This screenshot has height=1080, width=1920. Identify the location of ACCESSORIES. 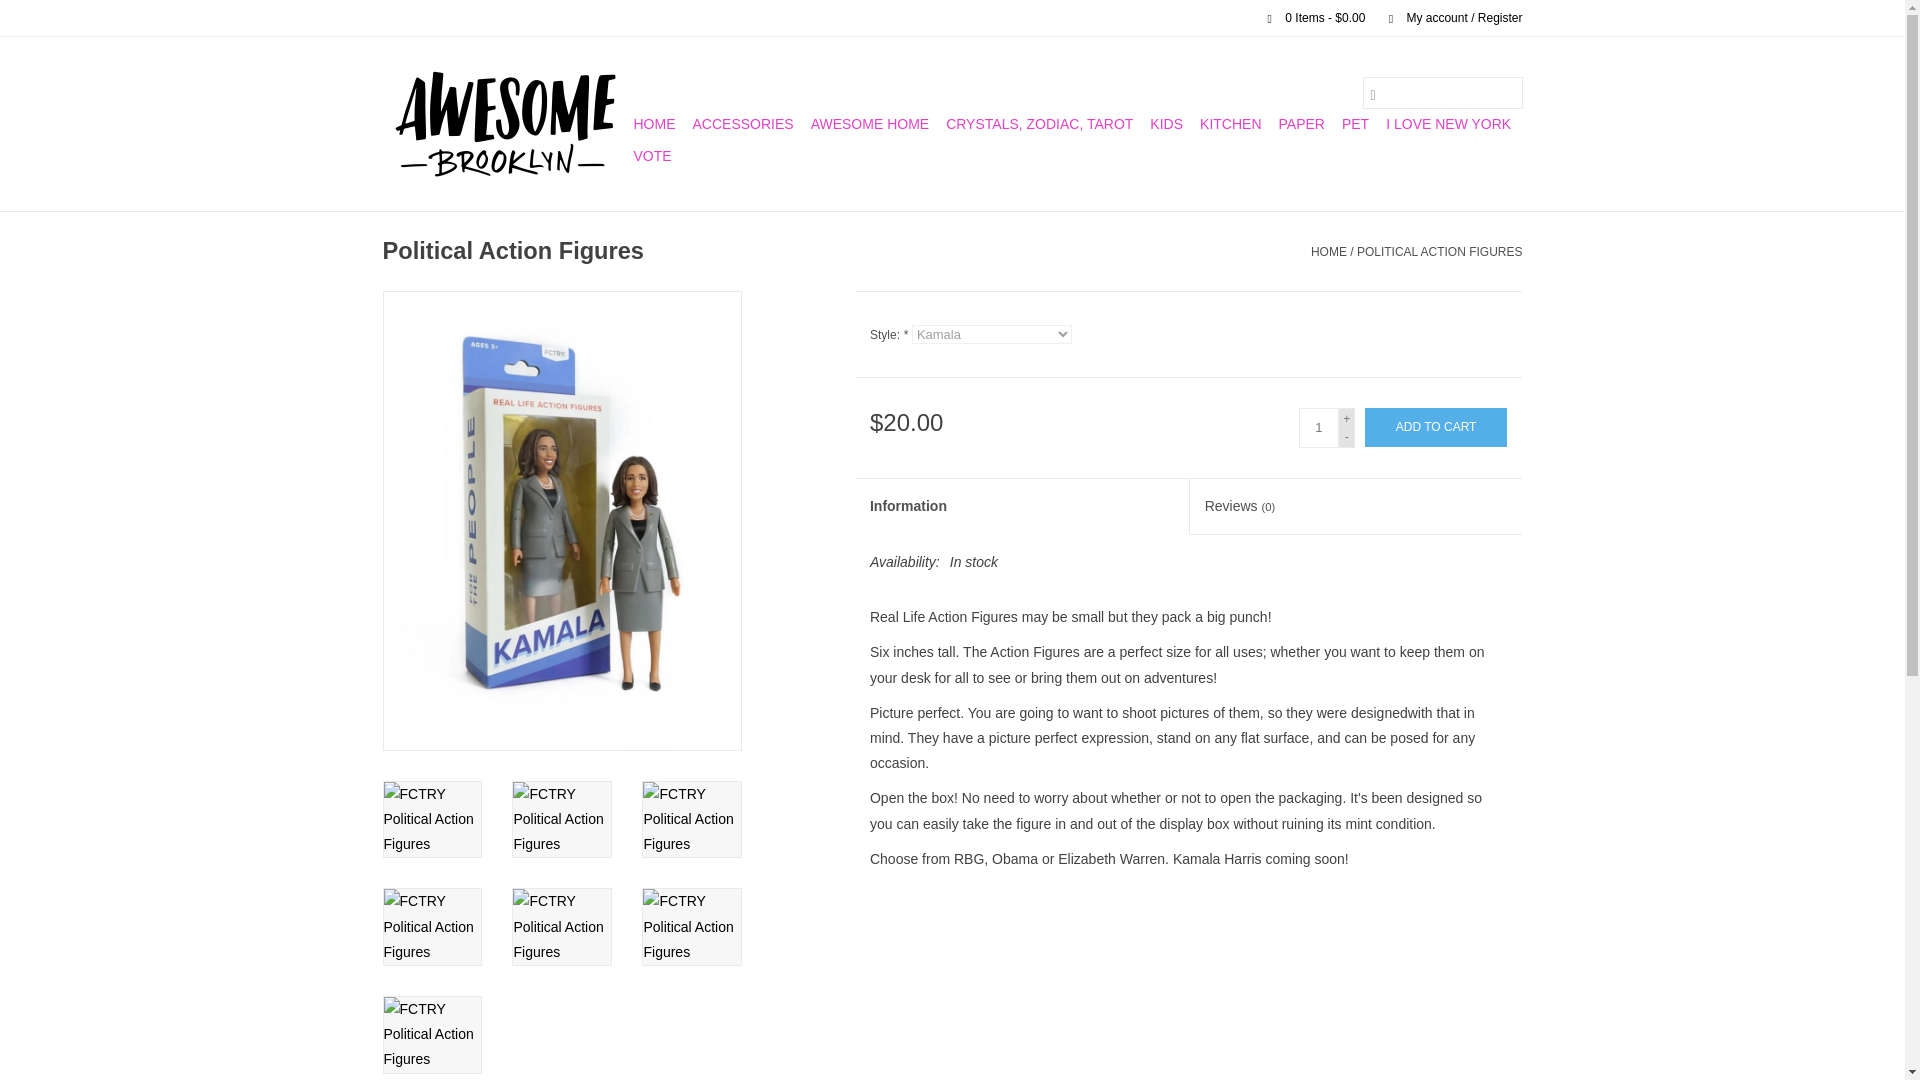
(742, 124).